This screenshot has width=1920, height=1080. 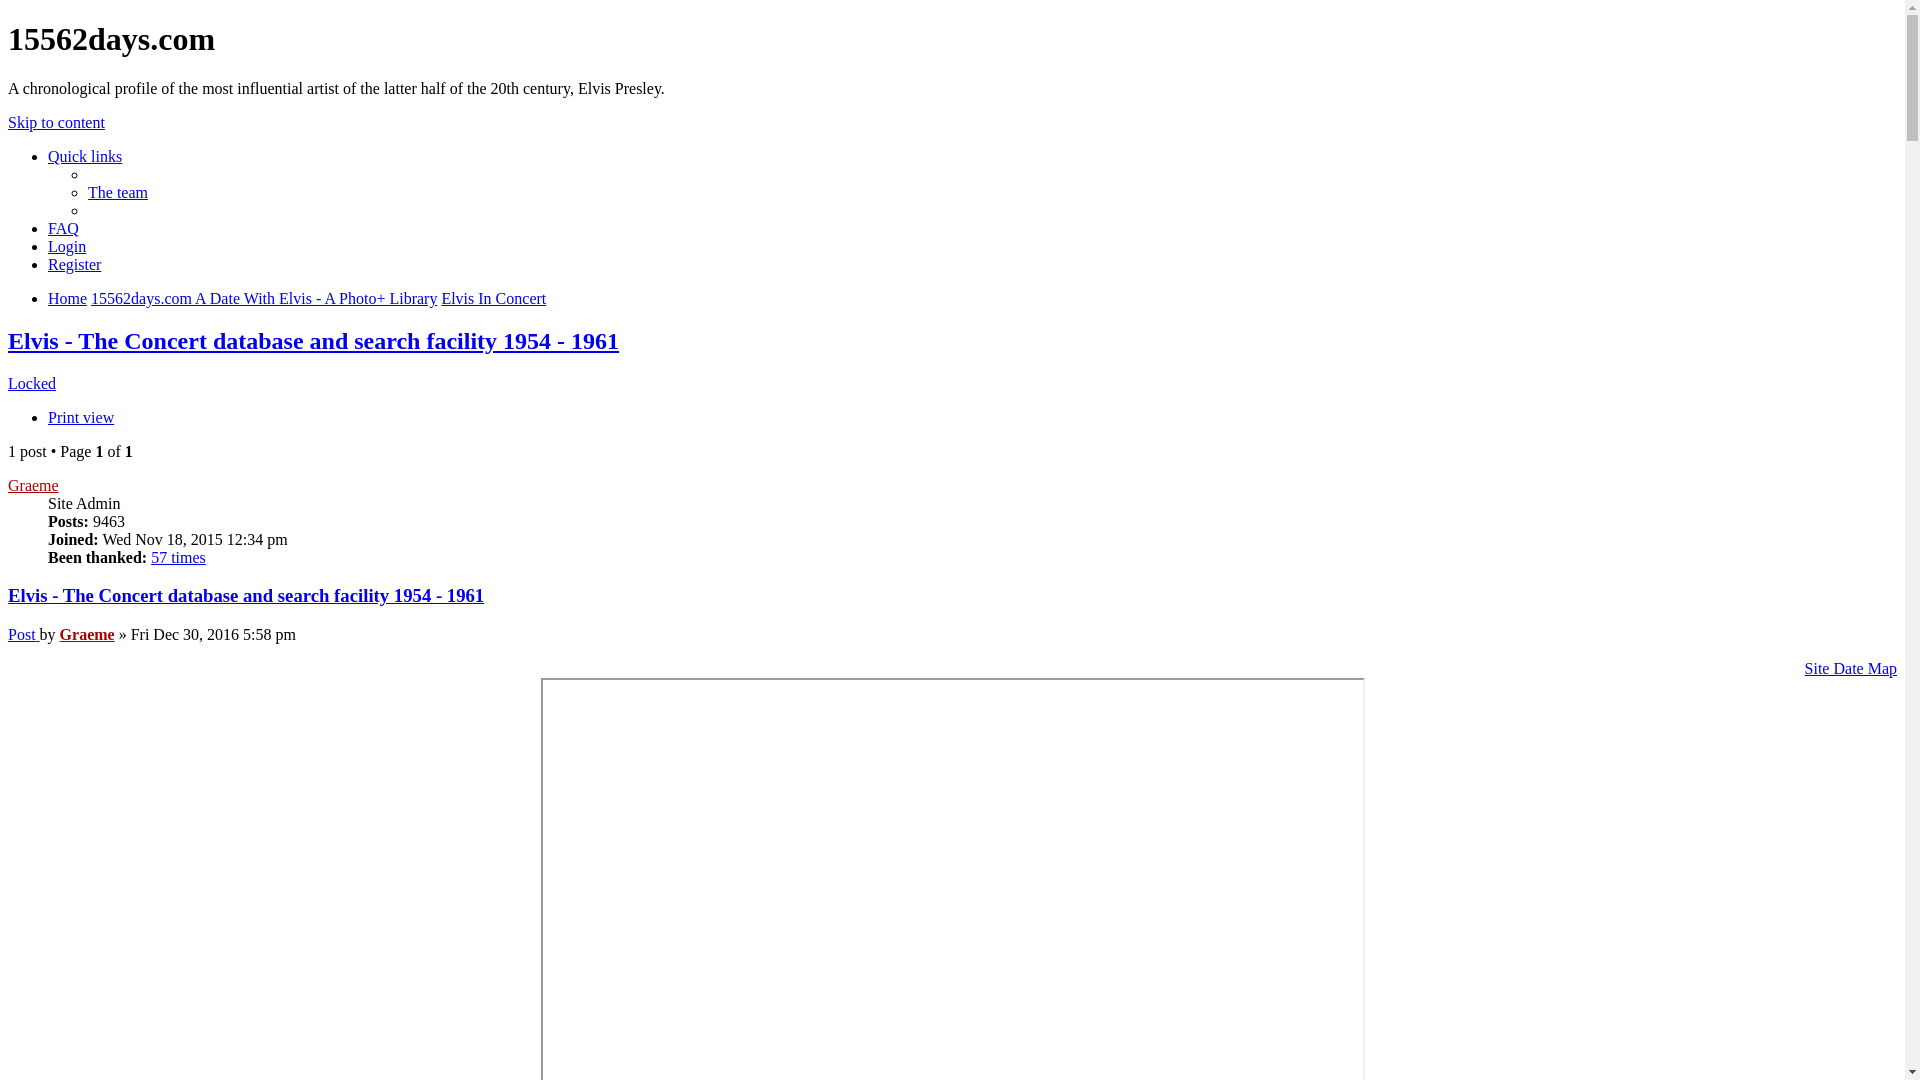 I want to click on Skip to content, so click(x=56, y=122).